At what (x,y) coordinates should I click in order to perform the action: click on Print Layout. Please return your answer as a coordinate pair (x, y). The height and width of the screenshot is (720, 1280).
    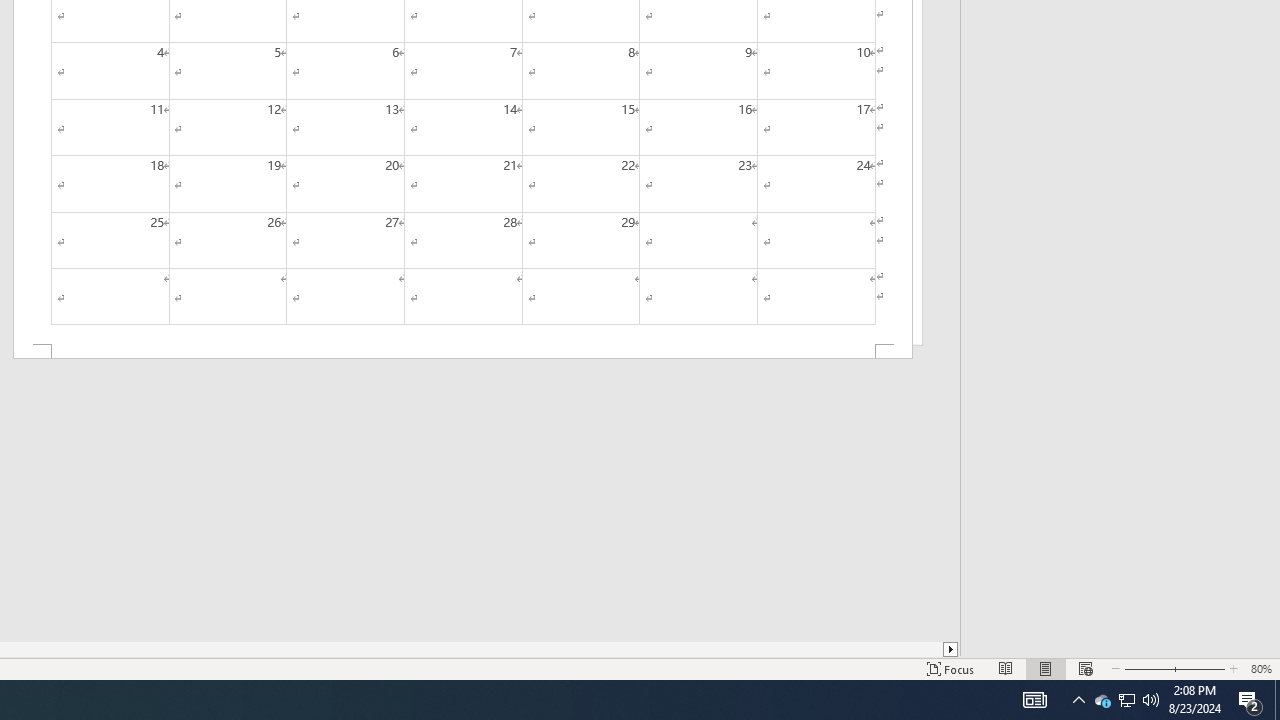
    Looking at the image, I should click on (1046, 668).